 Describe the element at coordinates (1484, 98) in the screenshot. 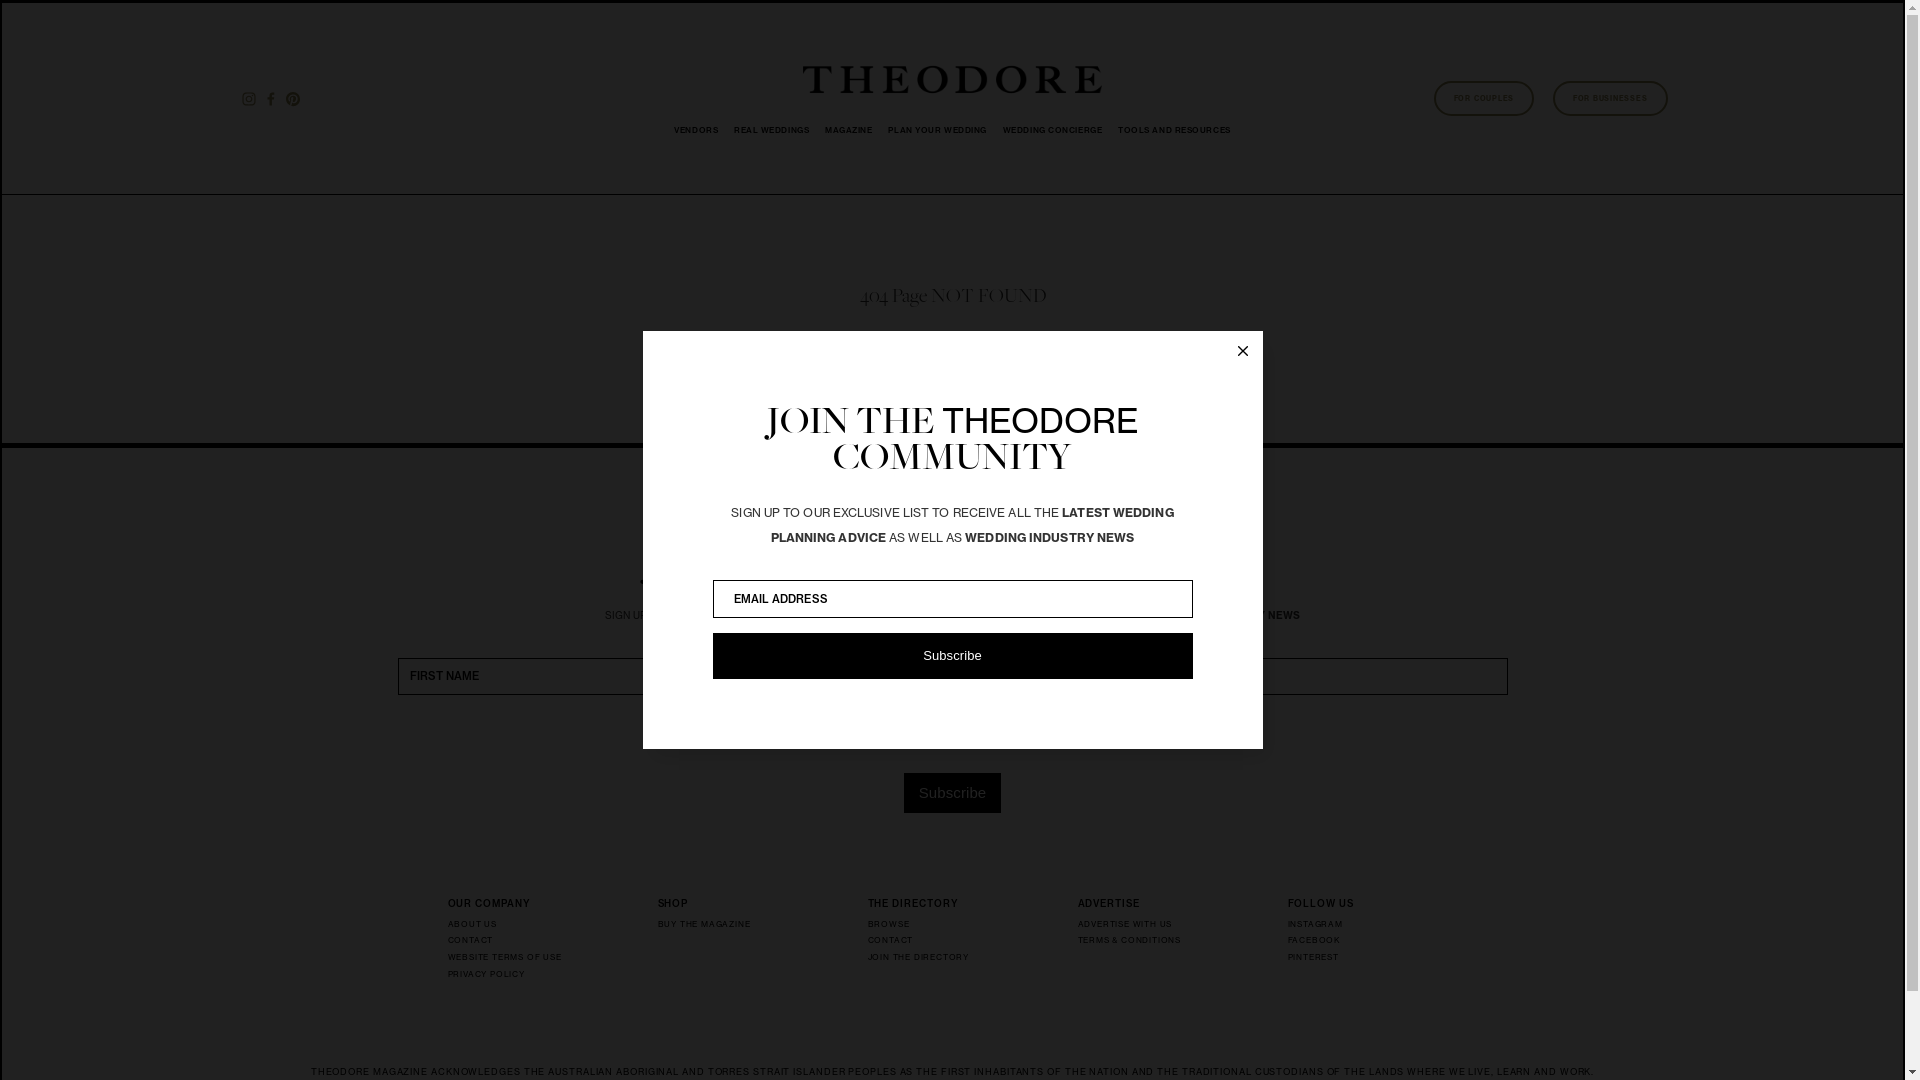

I see `FOR COUPLES` at that location.